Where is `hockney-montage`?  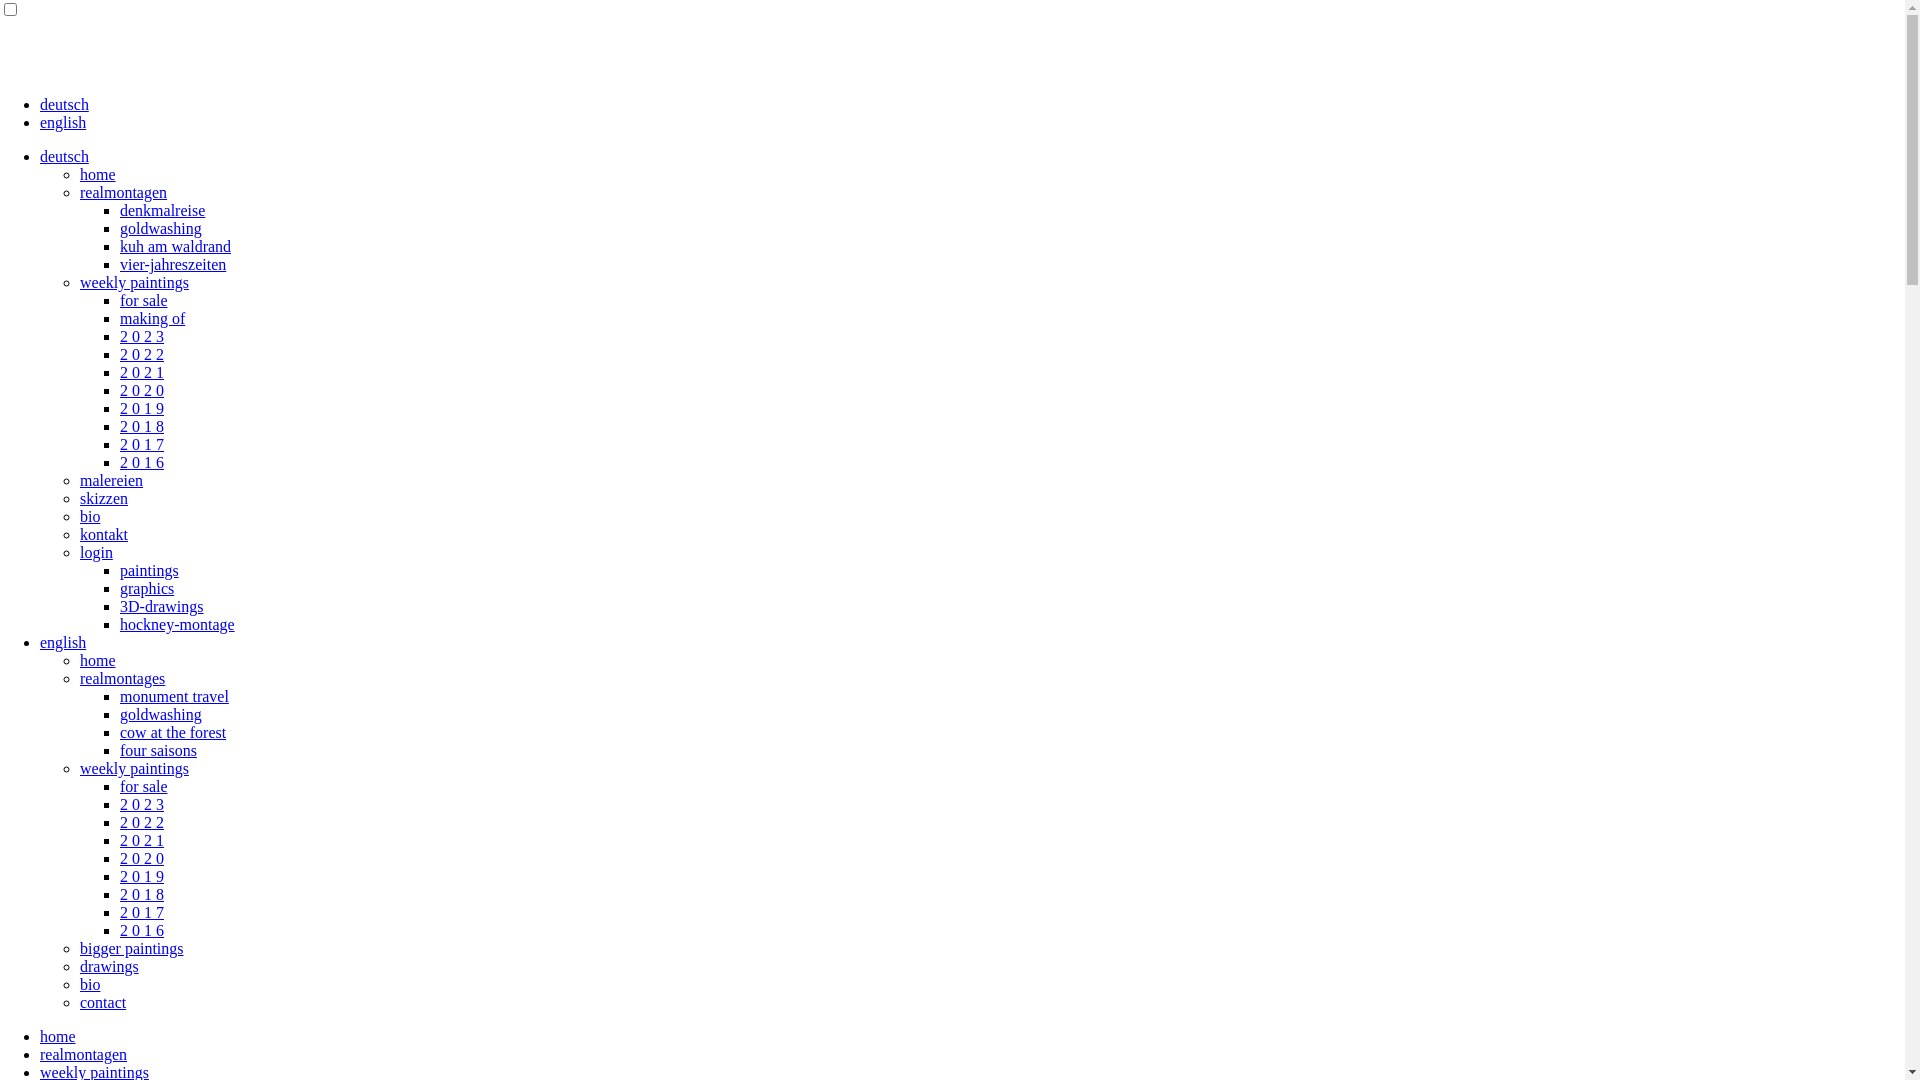 hockney-montage is located at coordinates (178, 624).